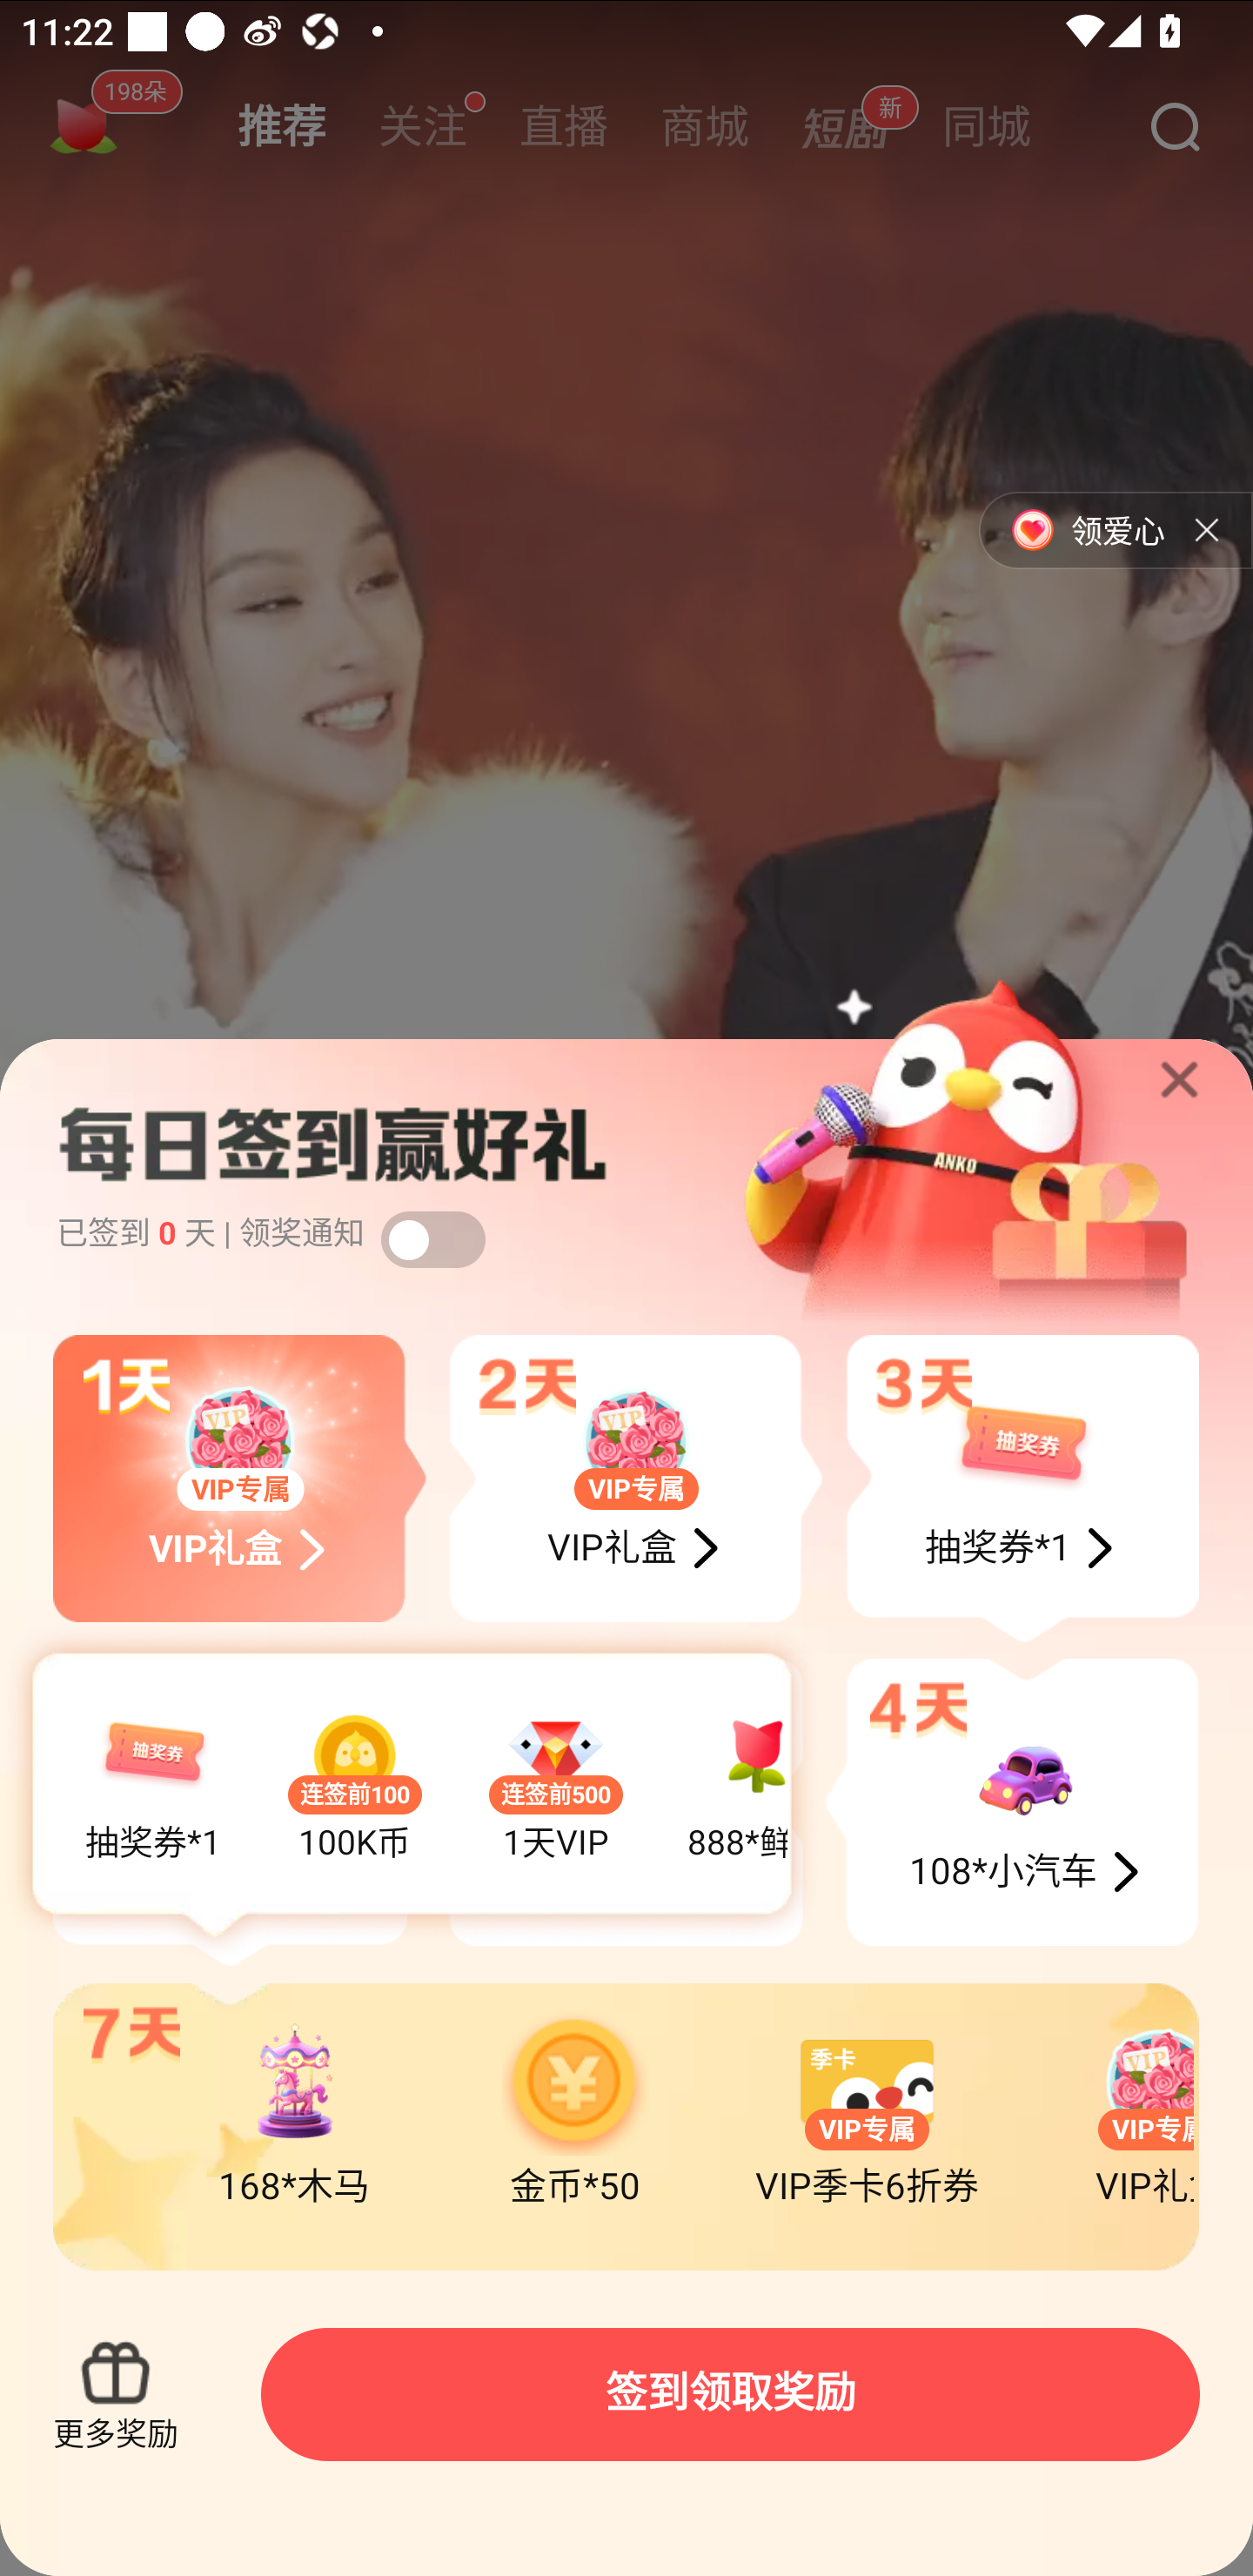 This screenshot has width=1253, height=2576. Describe the element at coordinates (1011, 1803) in the screenshot. I see `108*小汽车` at that location.